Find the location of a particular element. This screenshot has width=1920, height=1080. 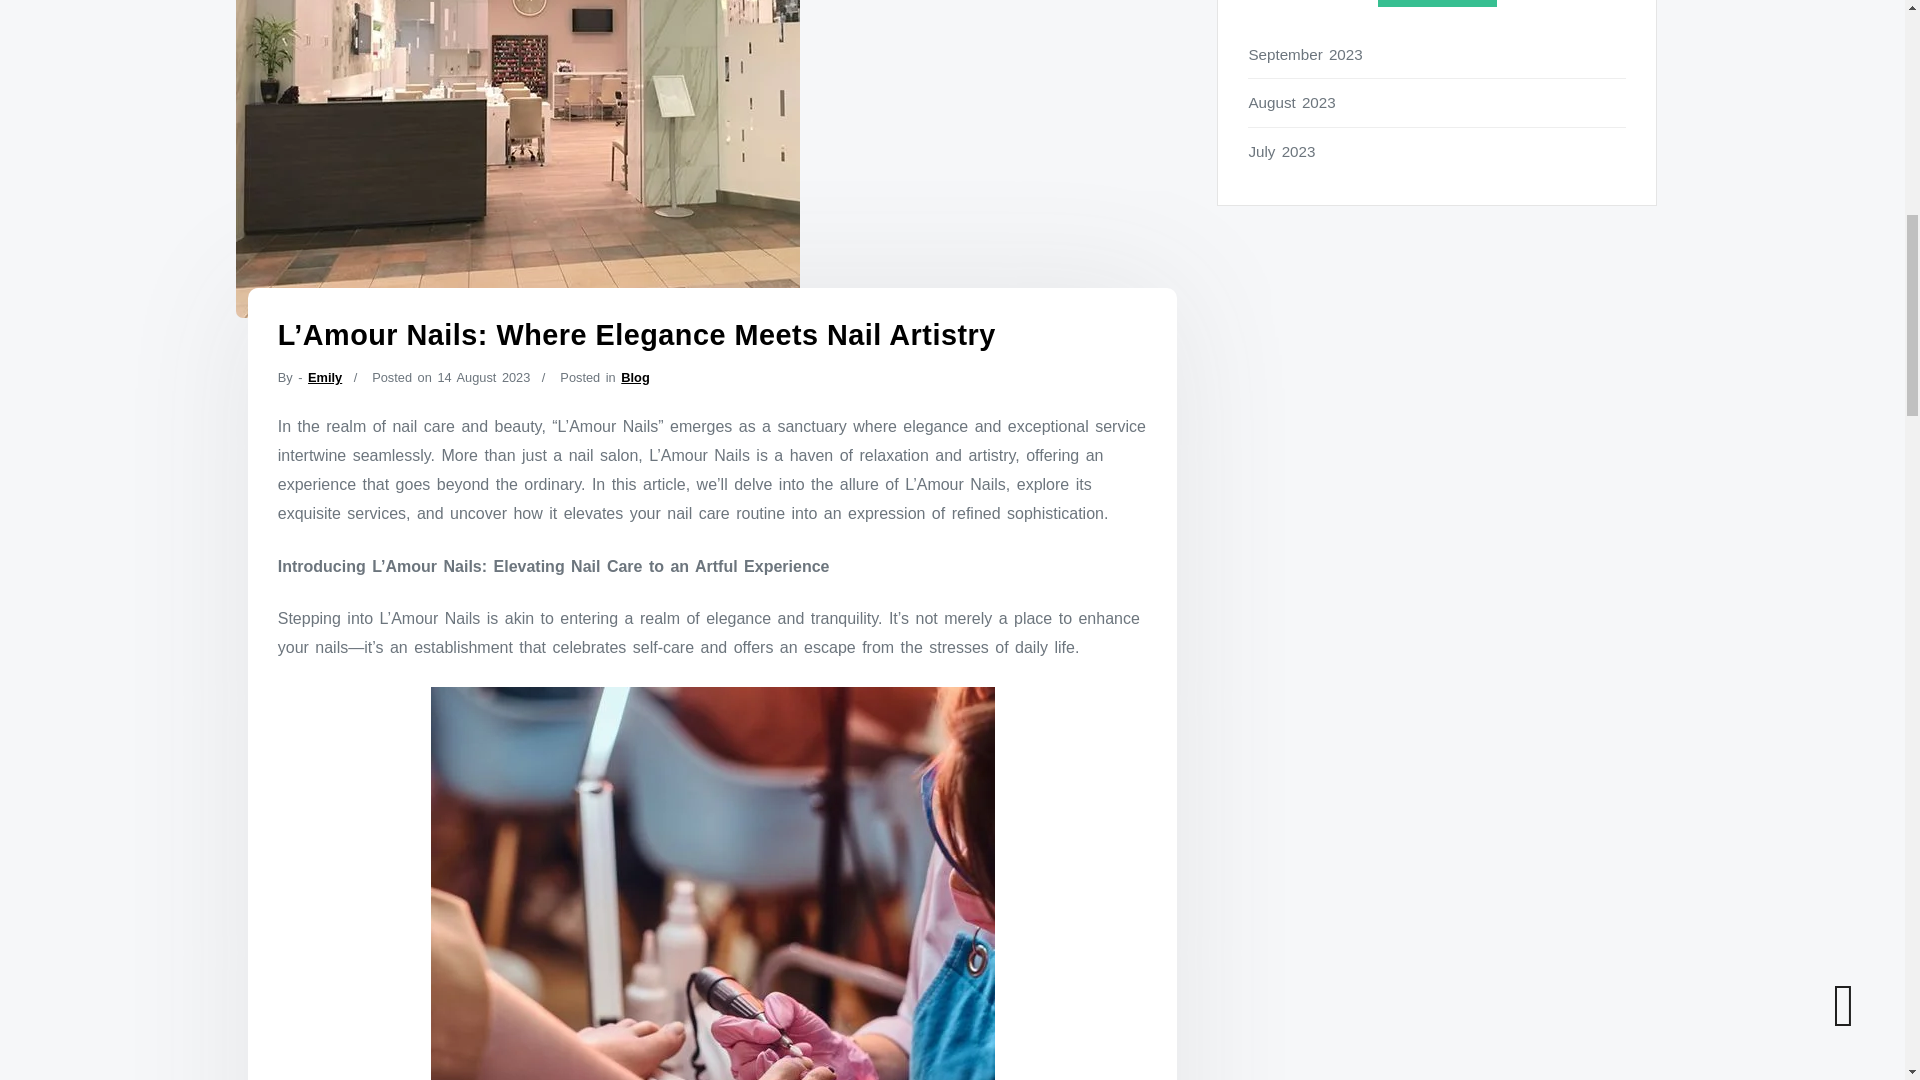

July 2023 is located at coordinates (1437, 152).